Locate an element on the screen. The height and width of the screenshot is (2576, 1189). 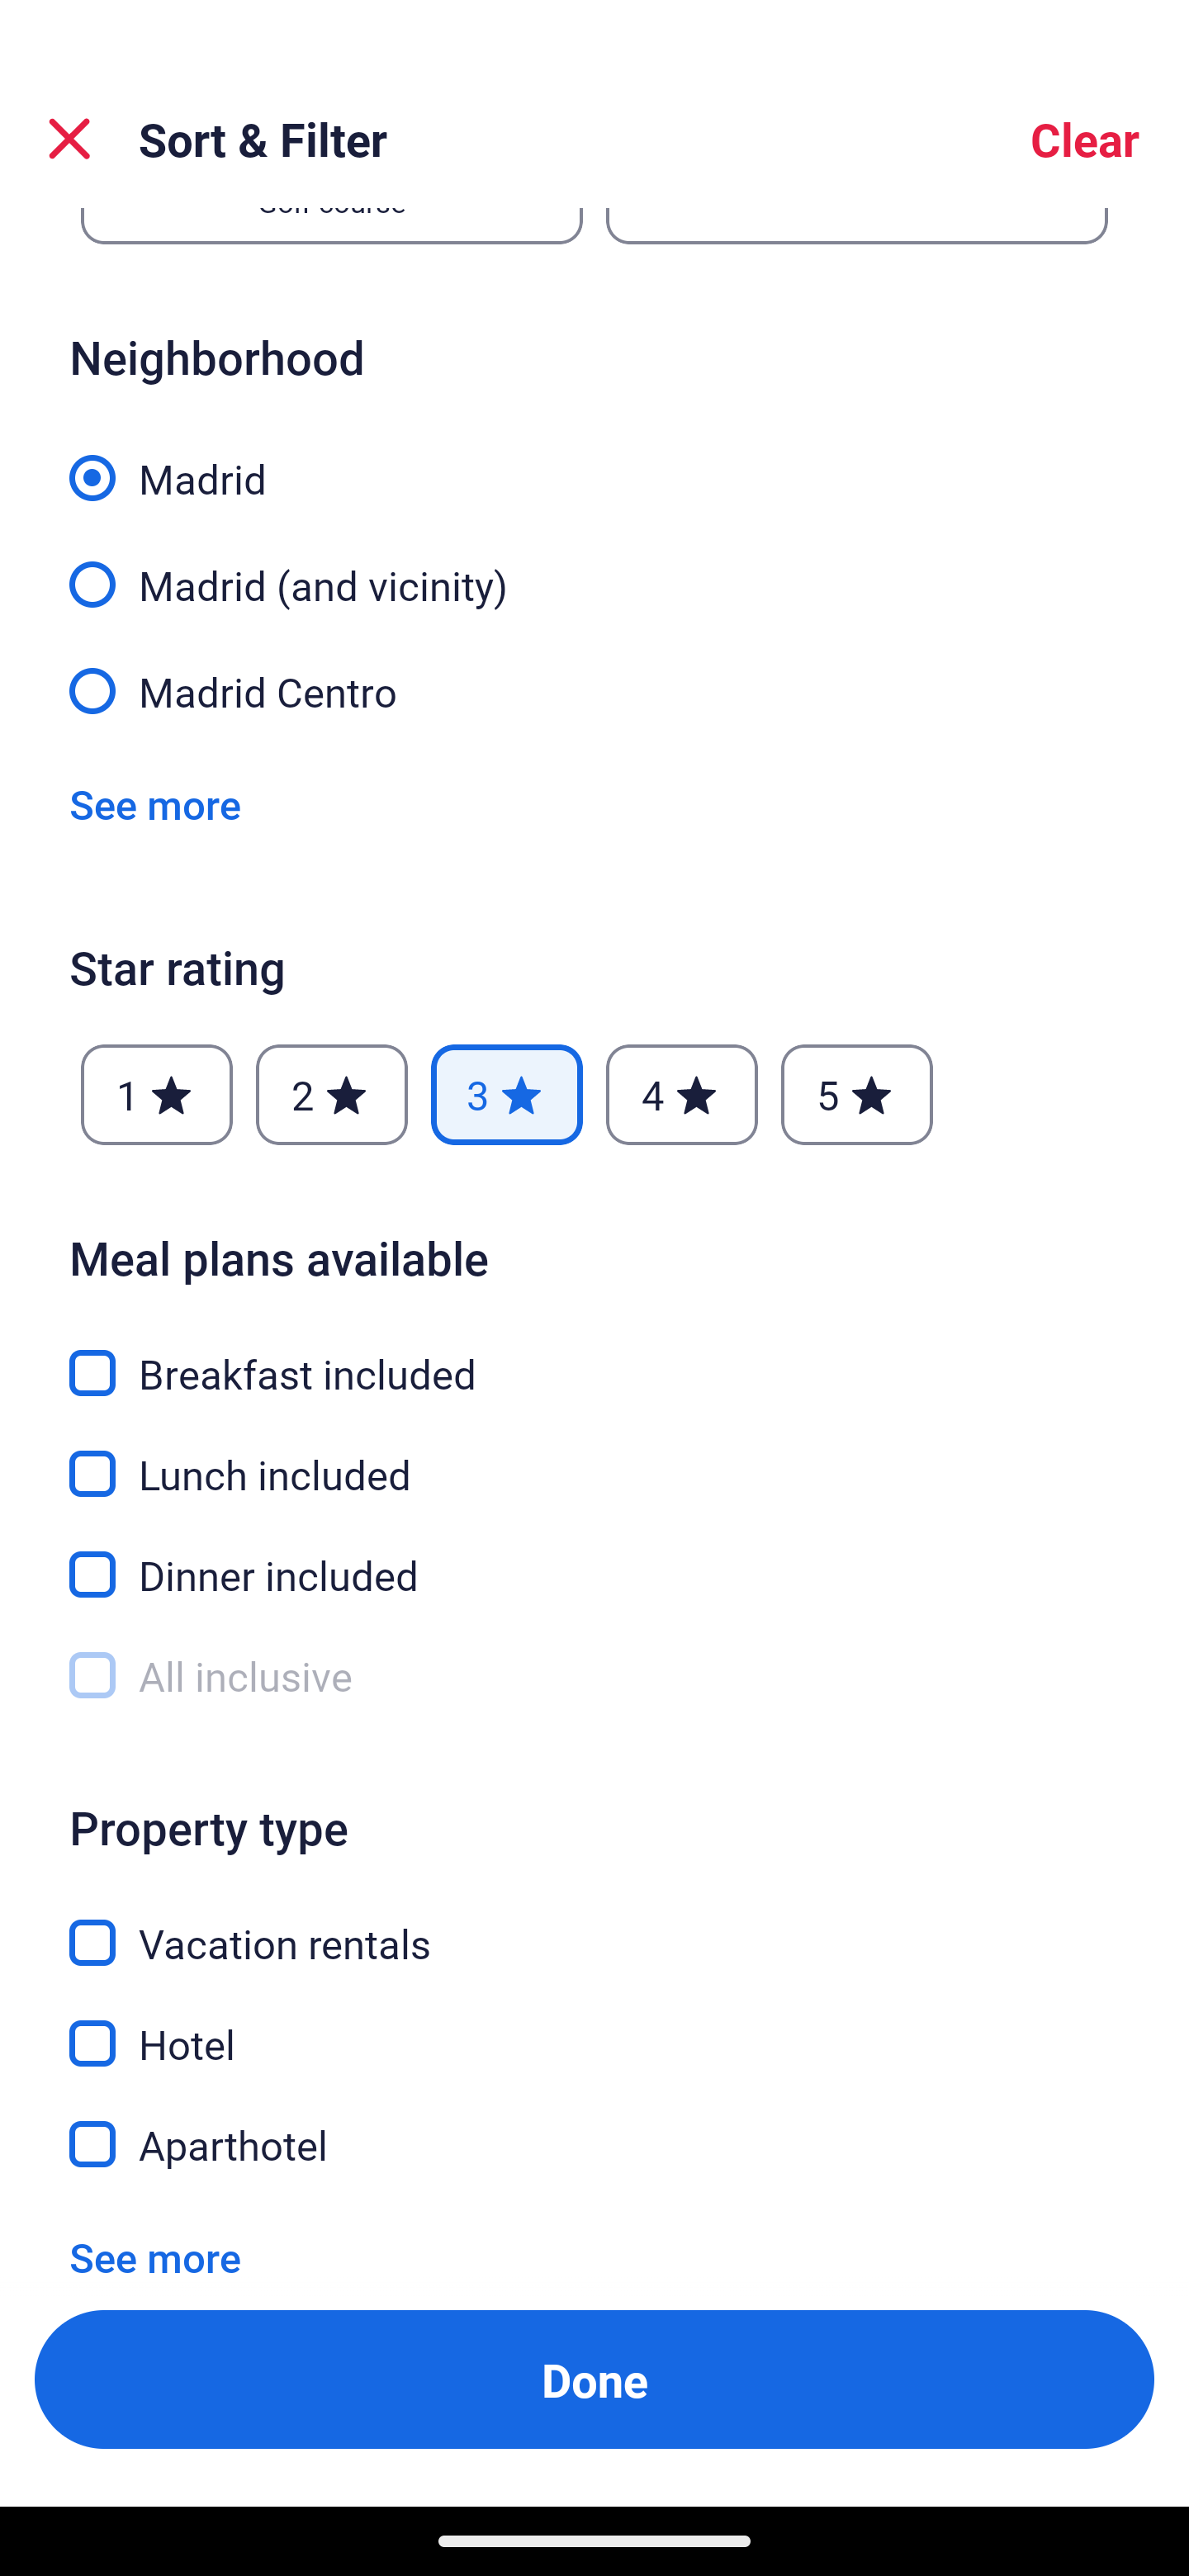
Close Sort and Filter is located at coordinates (69, 139).